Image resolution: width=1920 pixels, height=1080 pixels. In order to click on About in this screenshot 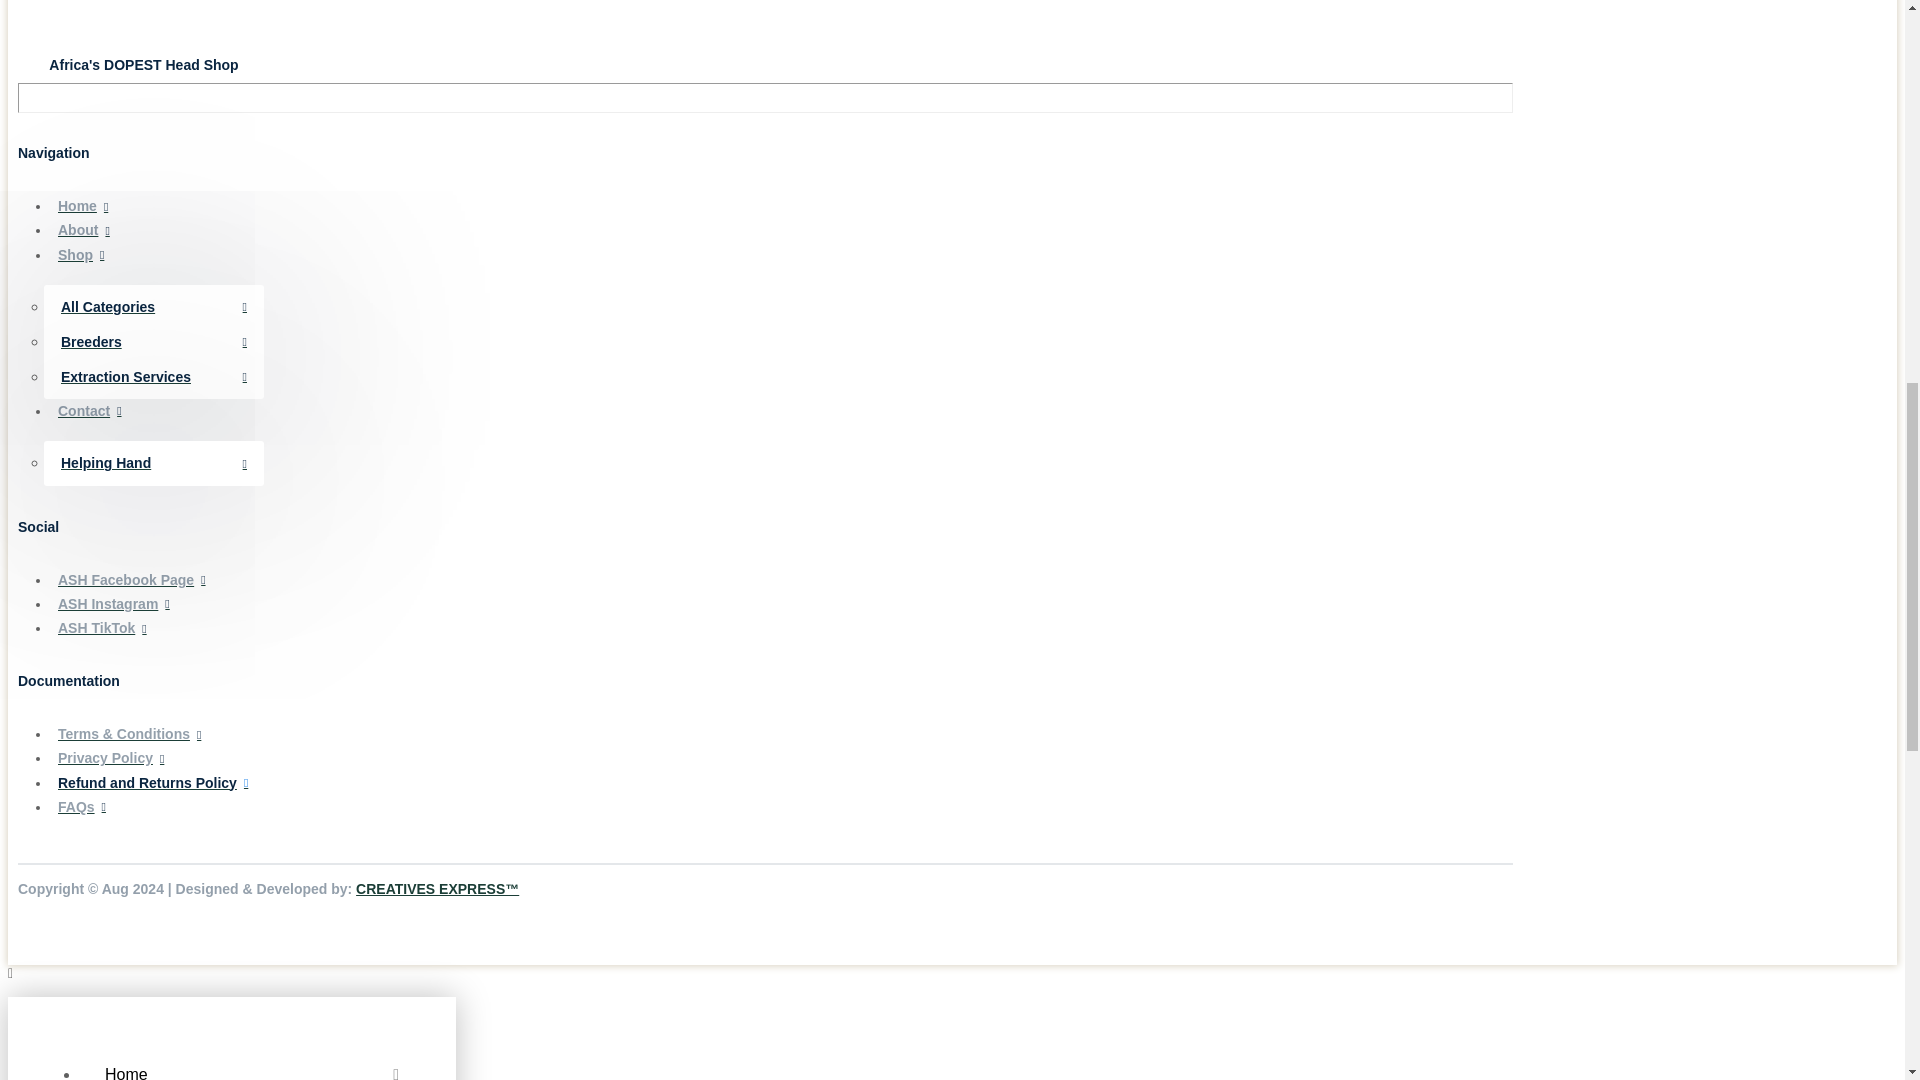, I will do `click(786, 231)`.